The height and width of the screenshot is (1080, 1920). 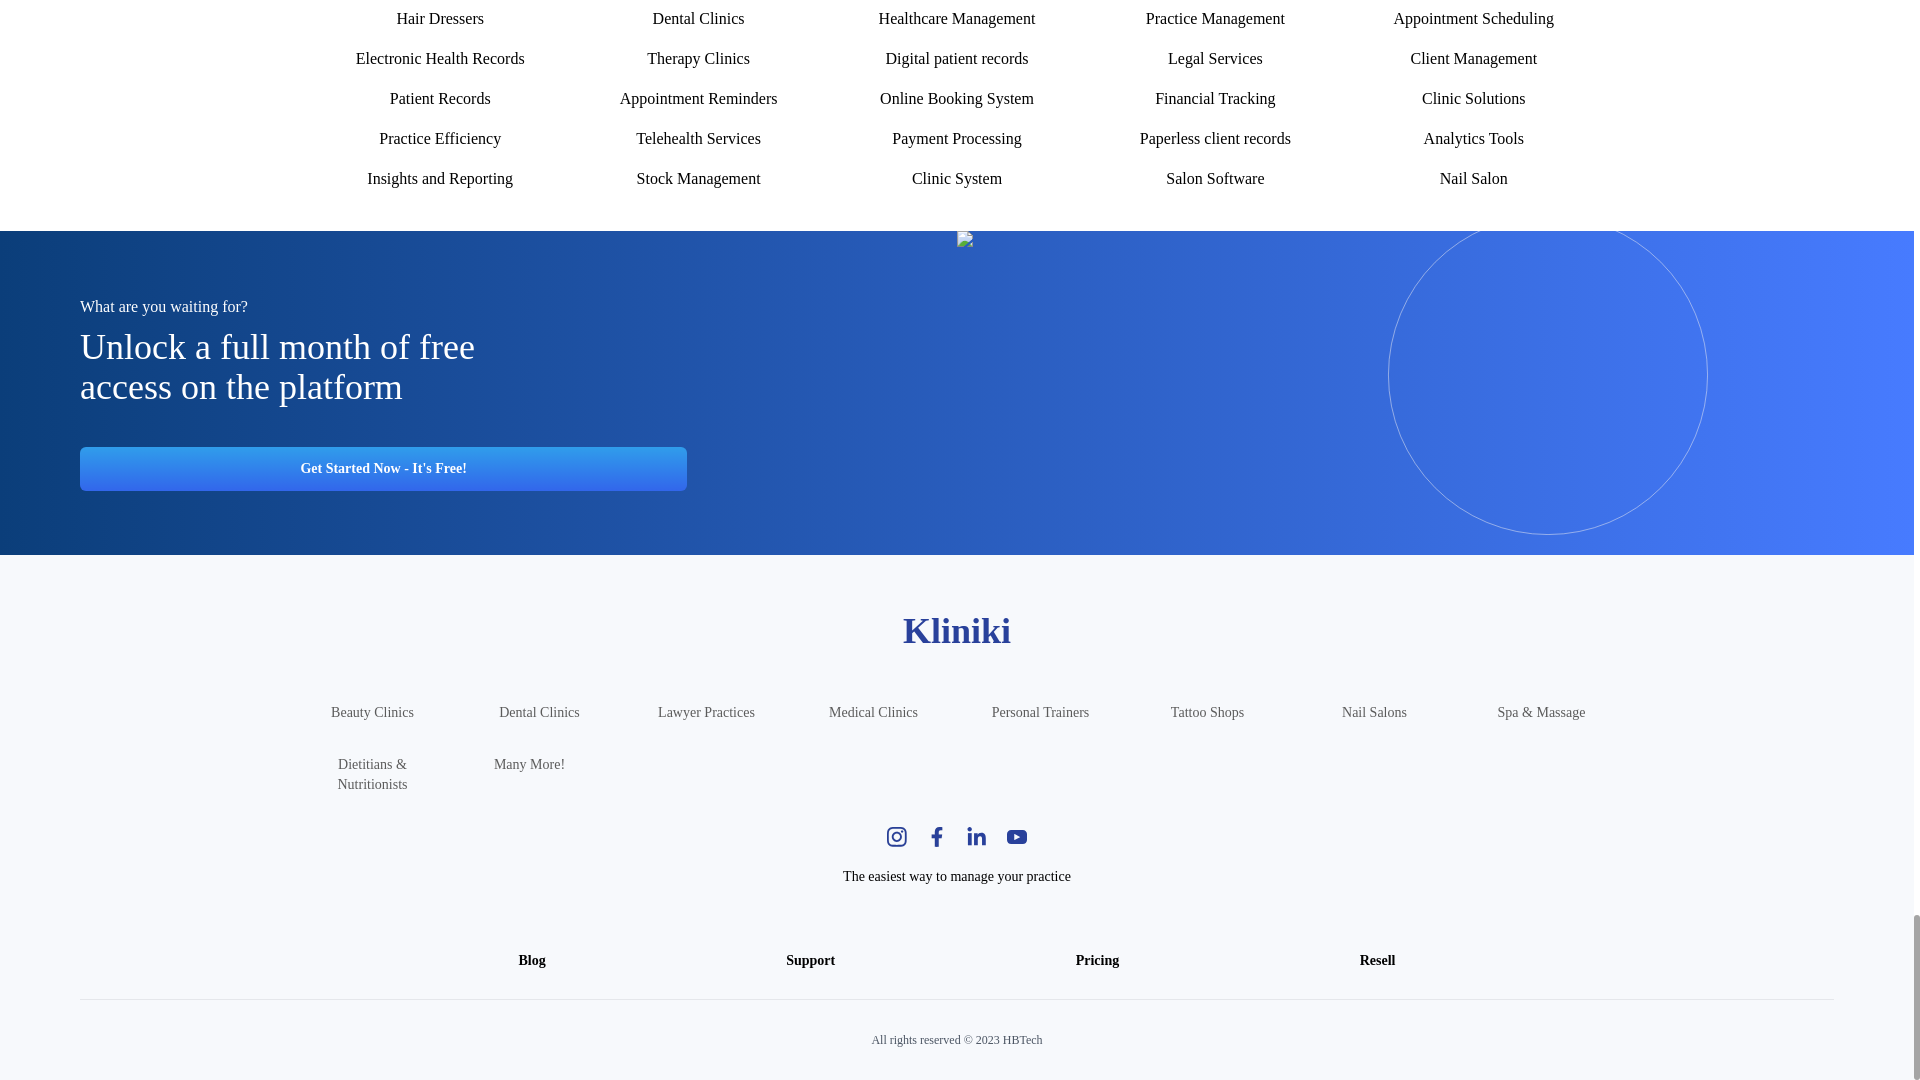 What do you see at coordinates (530, 774) in the screenshot?
I see `Many More!` at bounding box center [530, 774].